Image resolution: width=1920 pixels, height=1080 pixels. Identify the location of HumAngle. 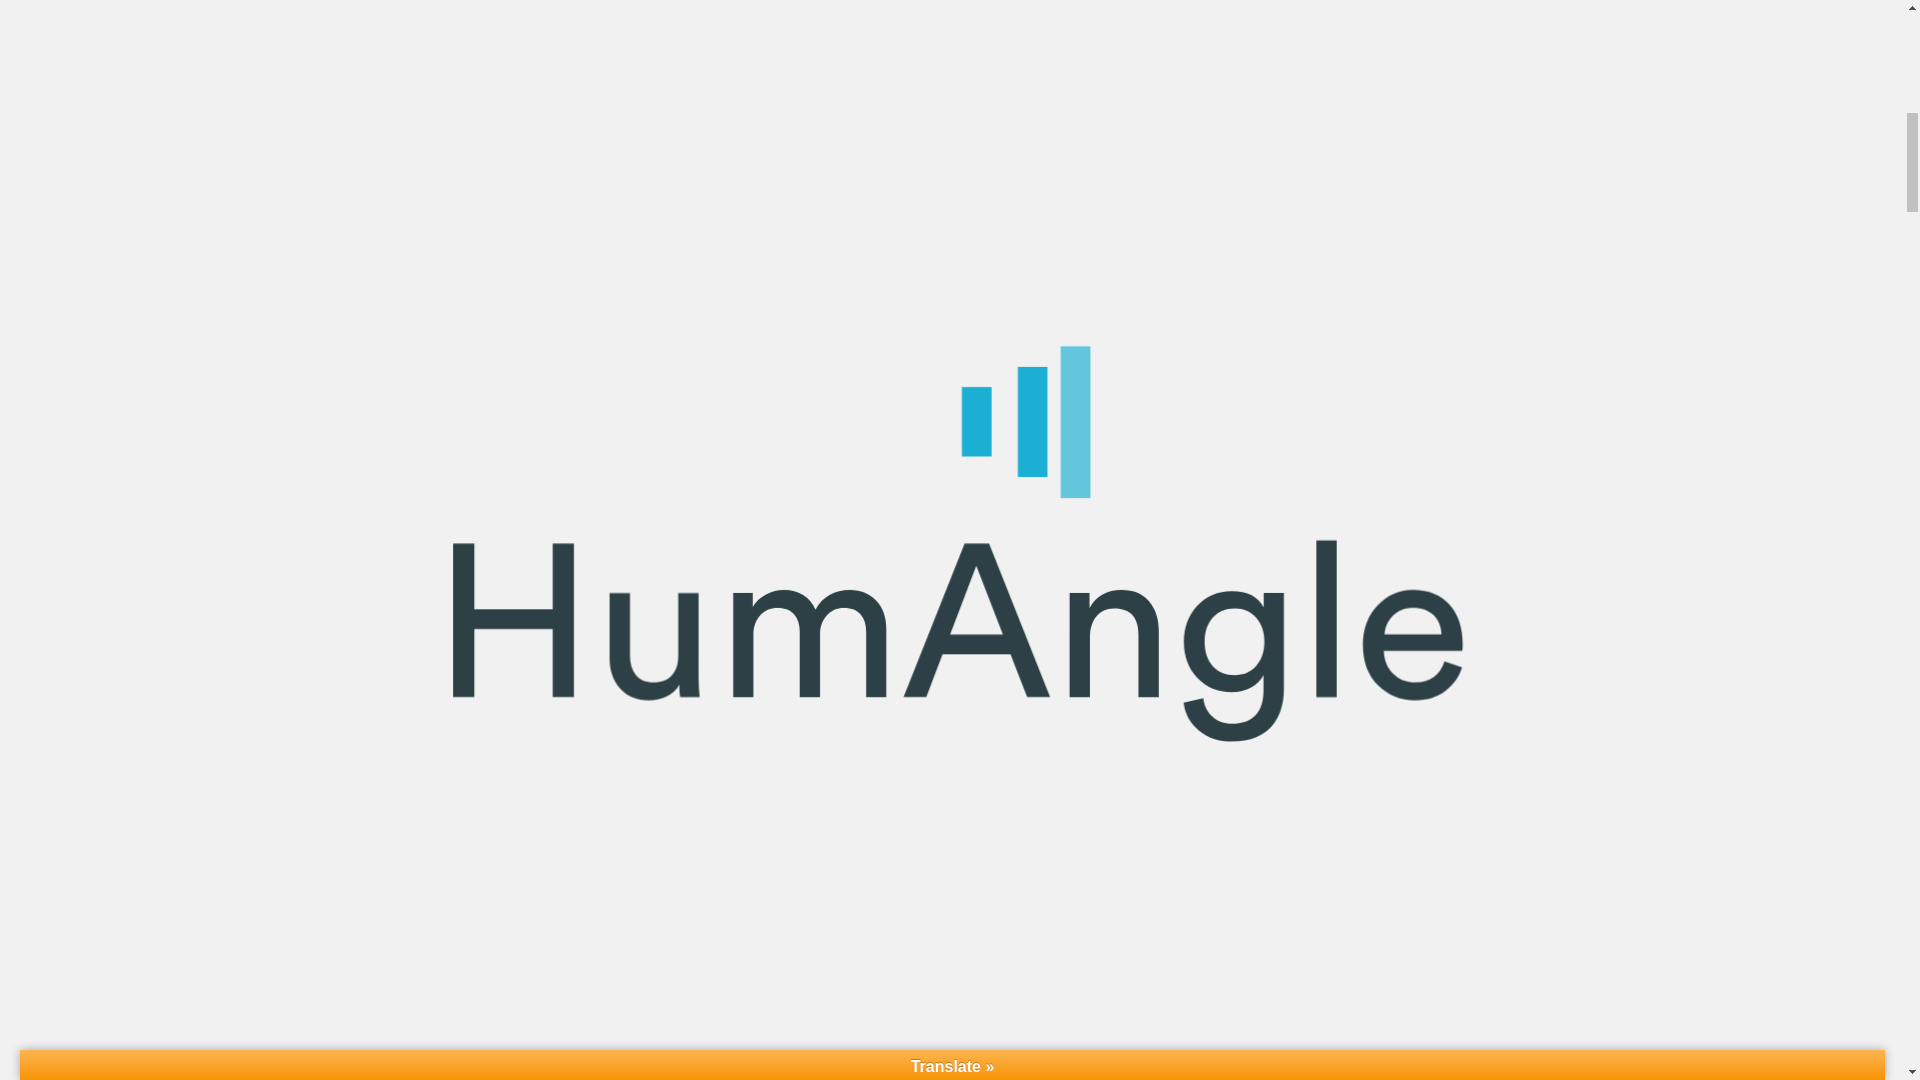
(952, 64).